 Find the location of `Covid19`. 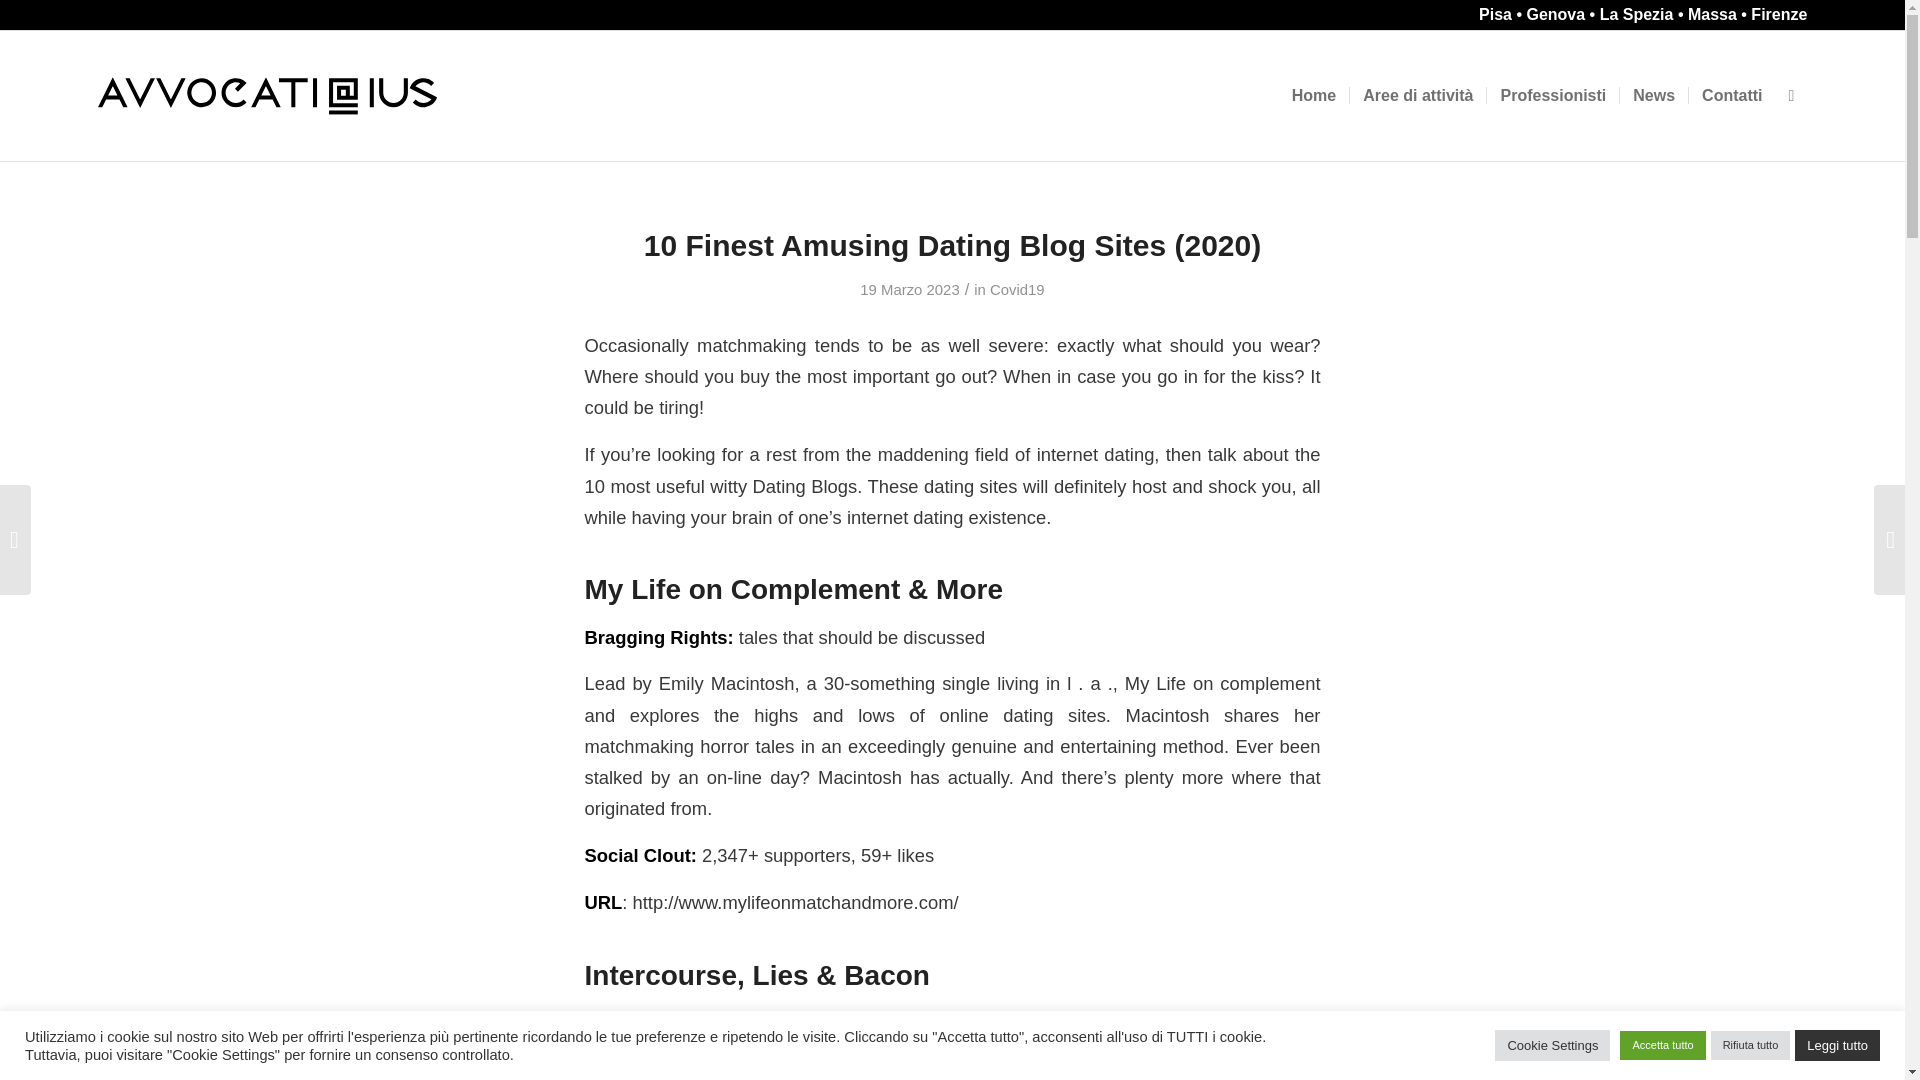

Covid19 is located at coordinates (1017, 290).